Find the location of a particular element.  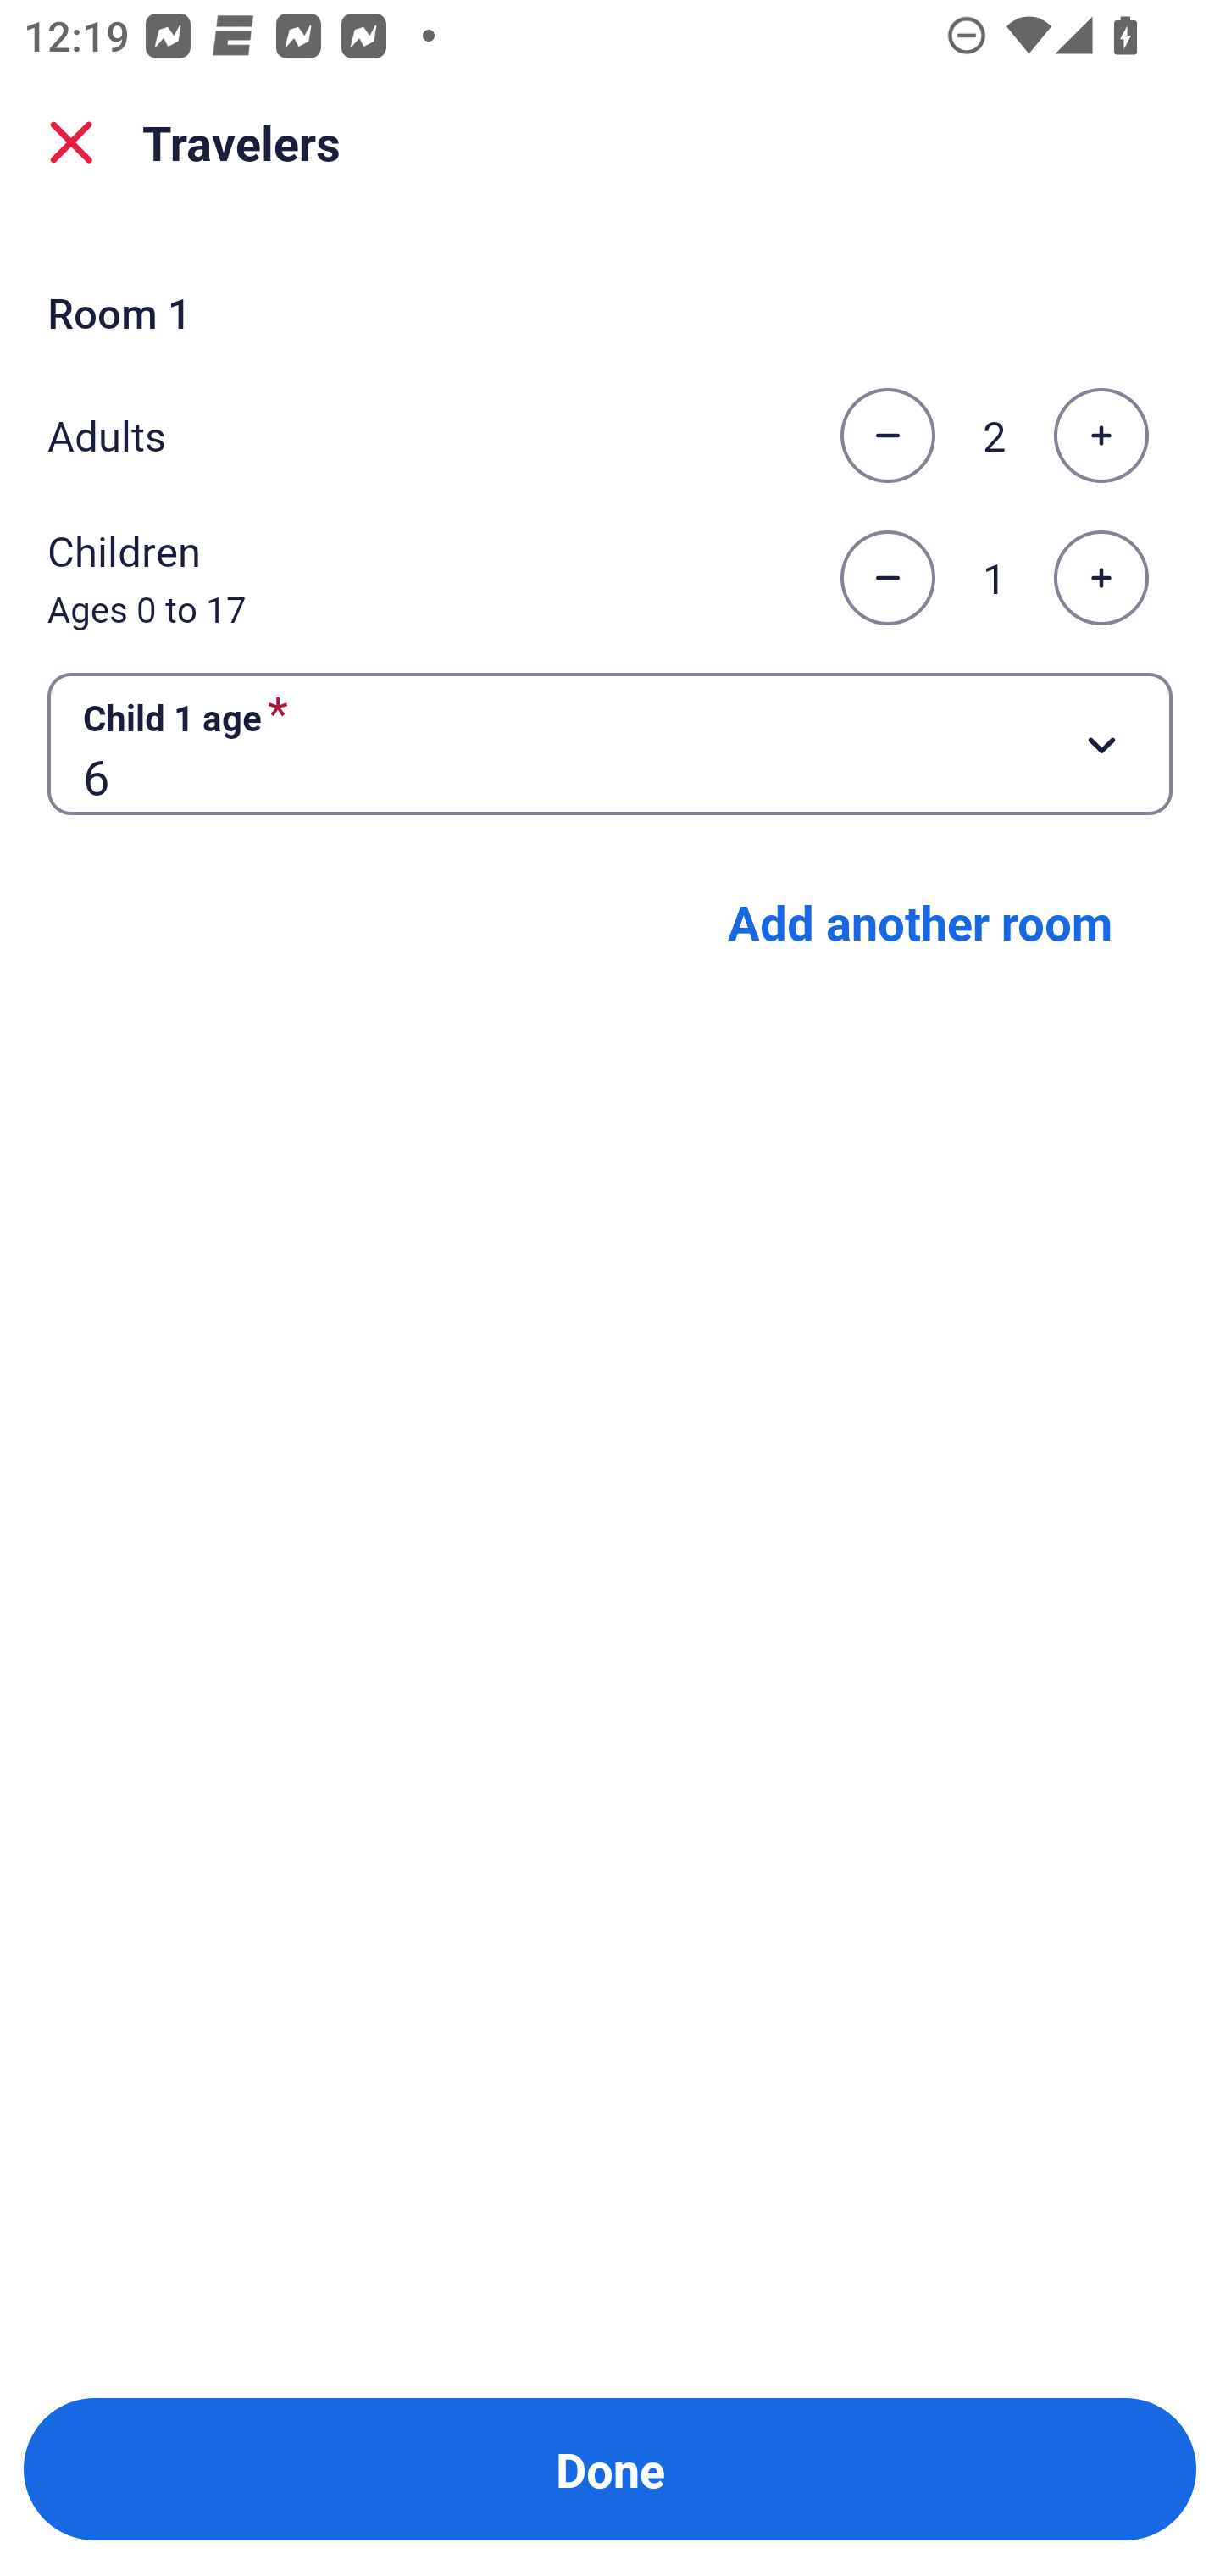

Done is located at coordinates (610, 2469).